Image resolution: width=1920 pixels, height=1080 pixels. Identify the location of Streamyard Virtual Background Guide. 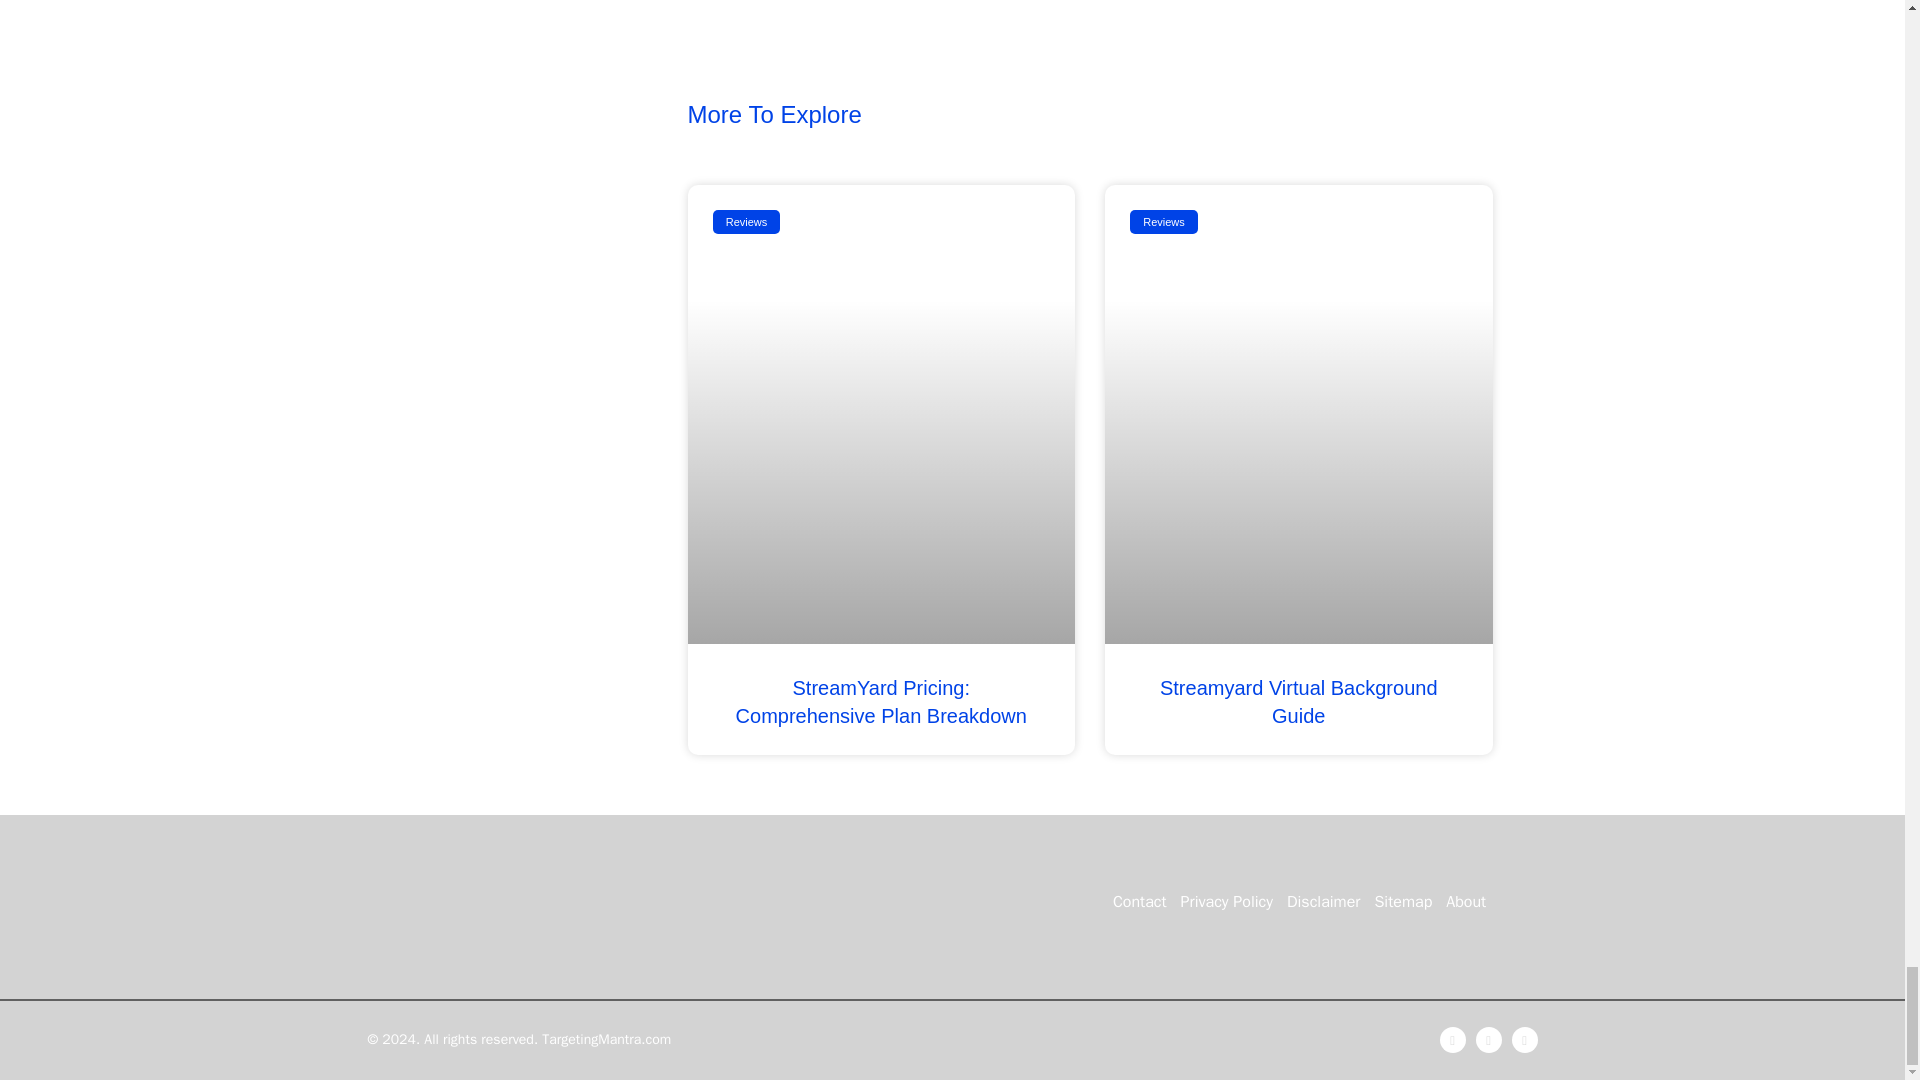
(1298, 702).